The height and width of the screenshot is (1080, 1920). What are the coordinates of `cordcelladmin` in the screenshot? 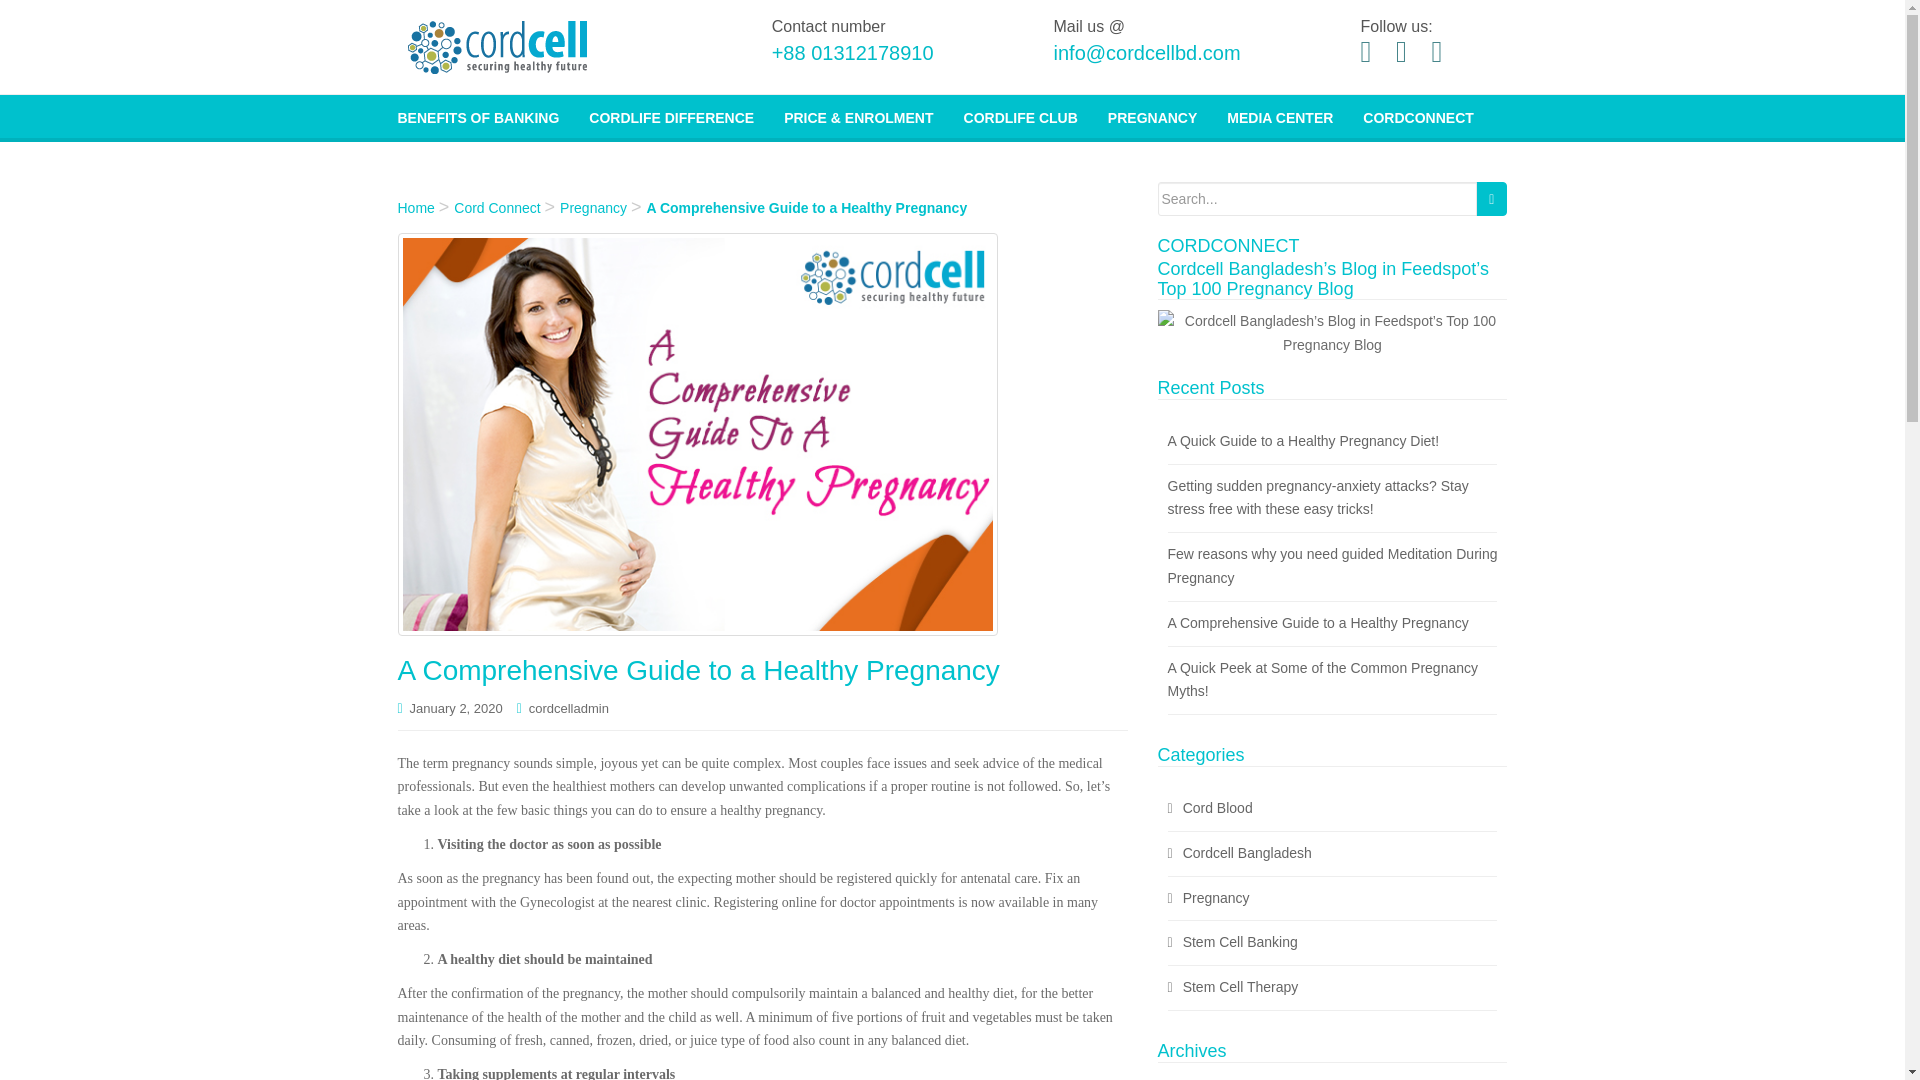 It's located at (568, 708).